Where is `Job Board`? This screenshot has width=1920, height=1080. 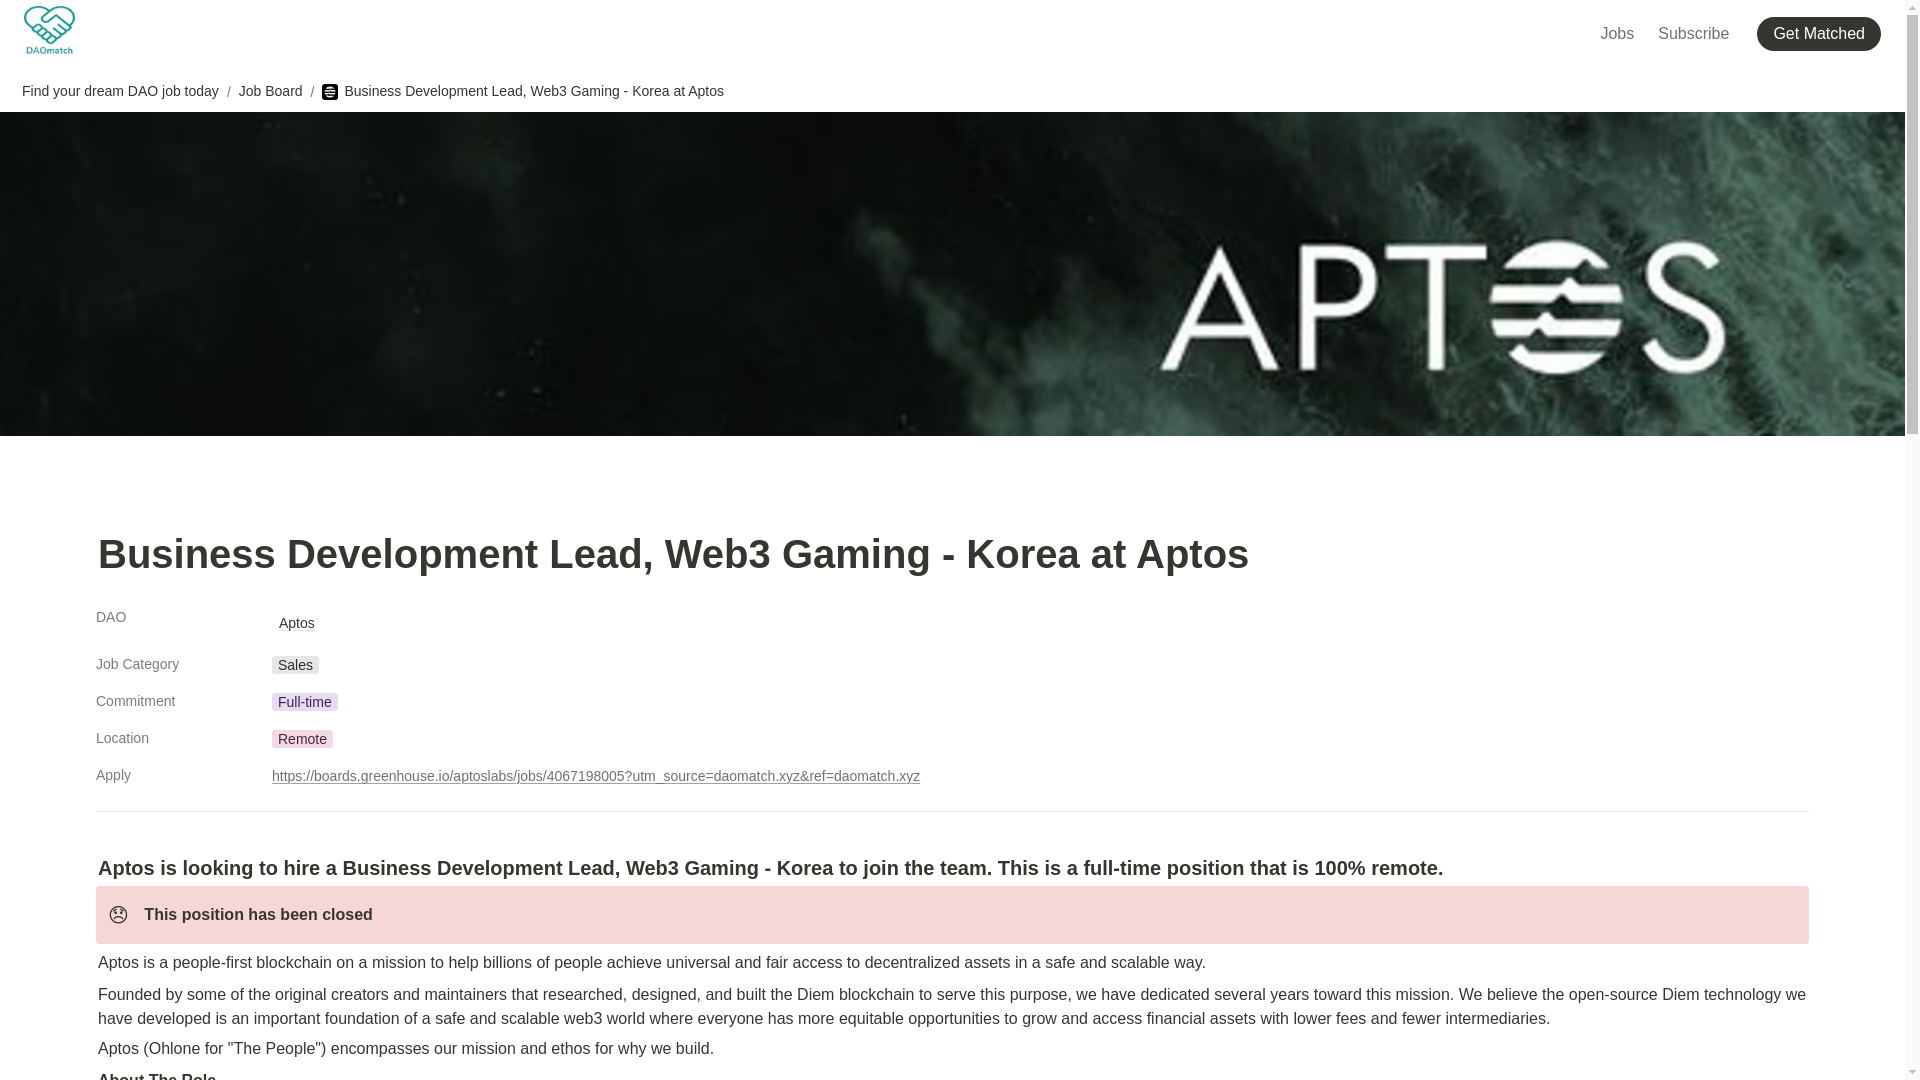 Job Board is located at coordinates (270, 91).